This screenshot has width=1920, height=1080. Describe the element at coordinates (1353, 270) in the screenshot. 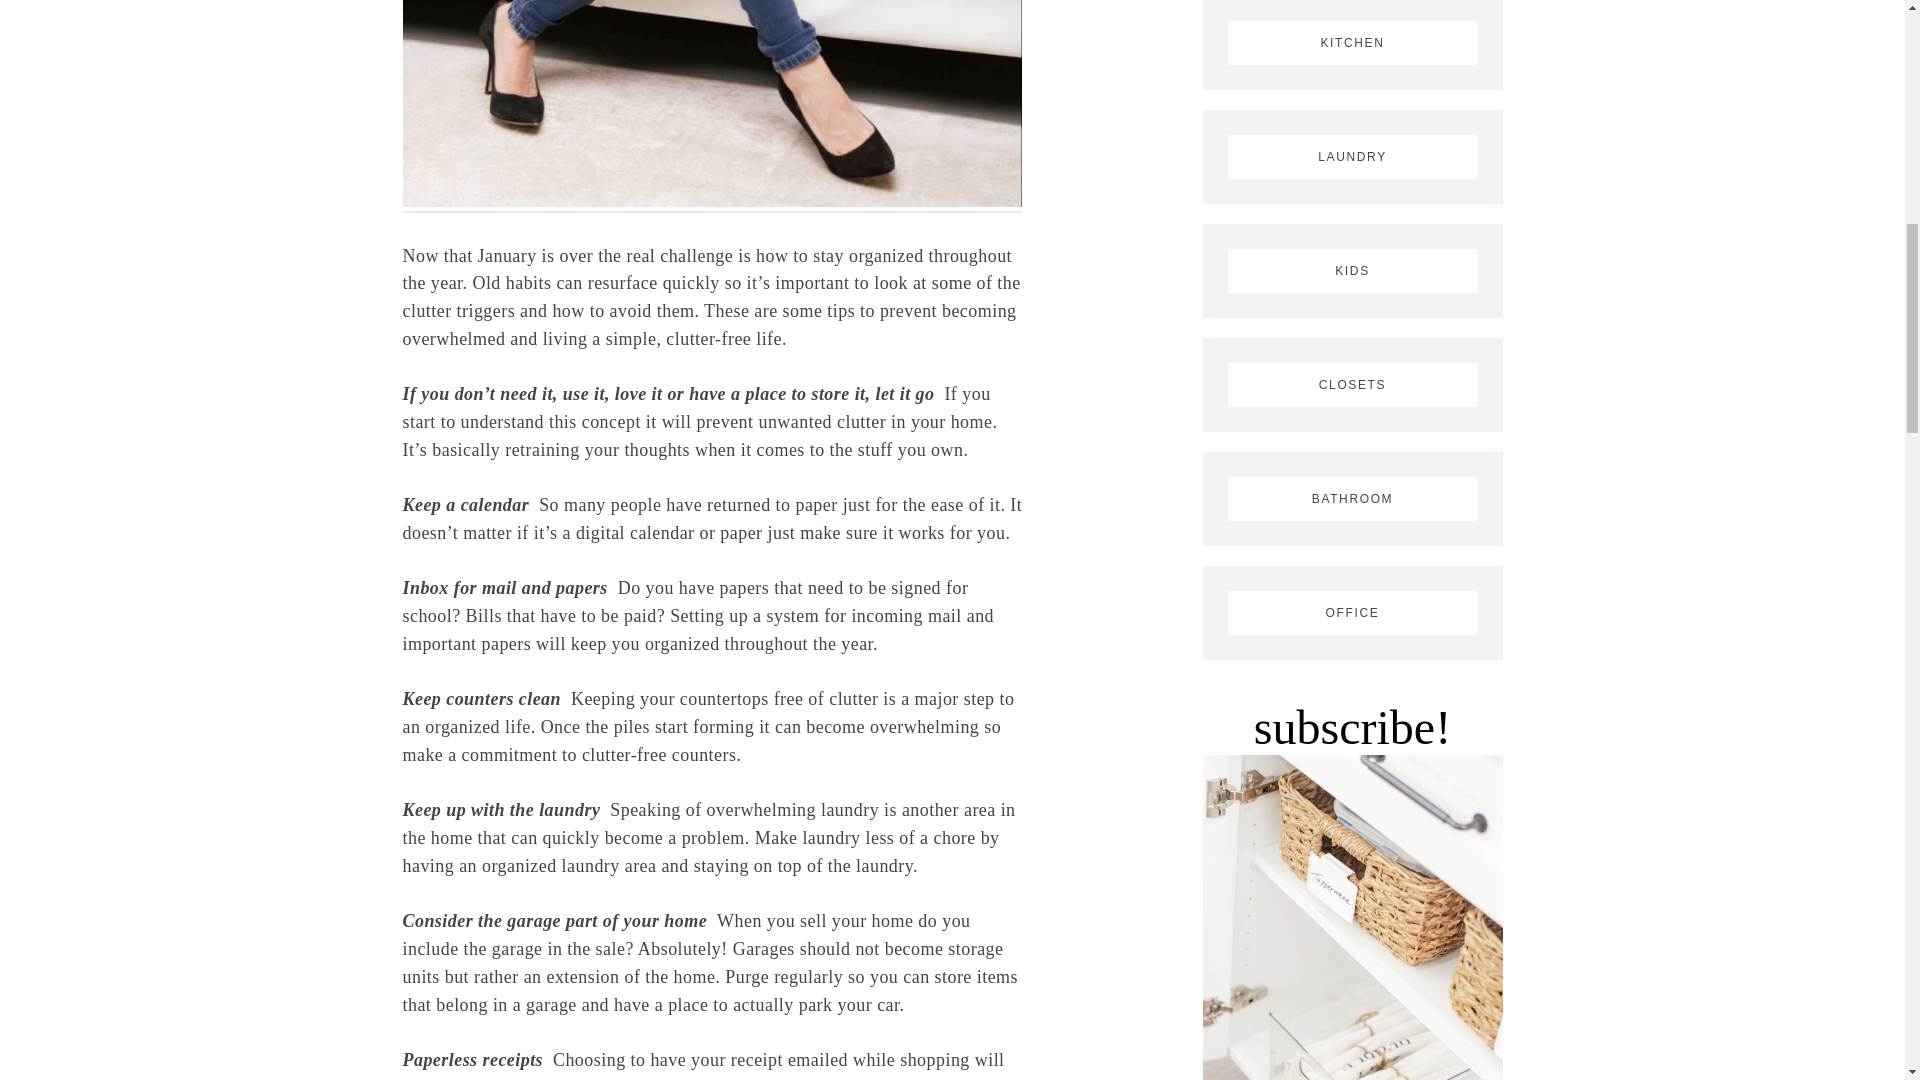

I see `KIDS` at that location.